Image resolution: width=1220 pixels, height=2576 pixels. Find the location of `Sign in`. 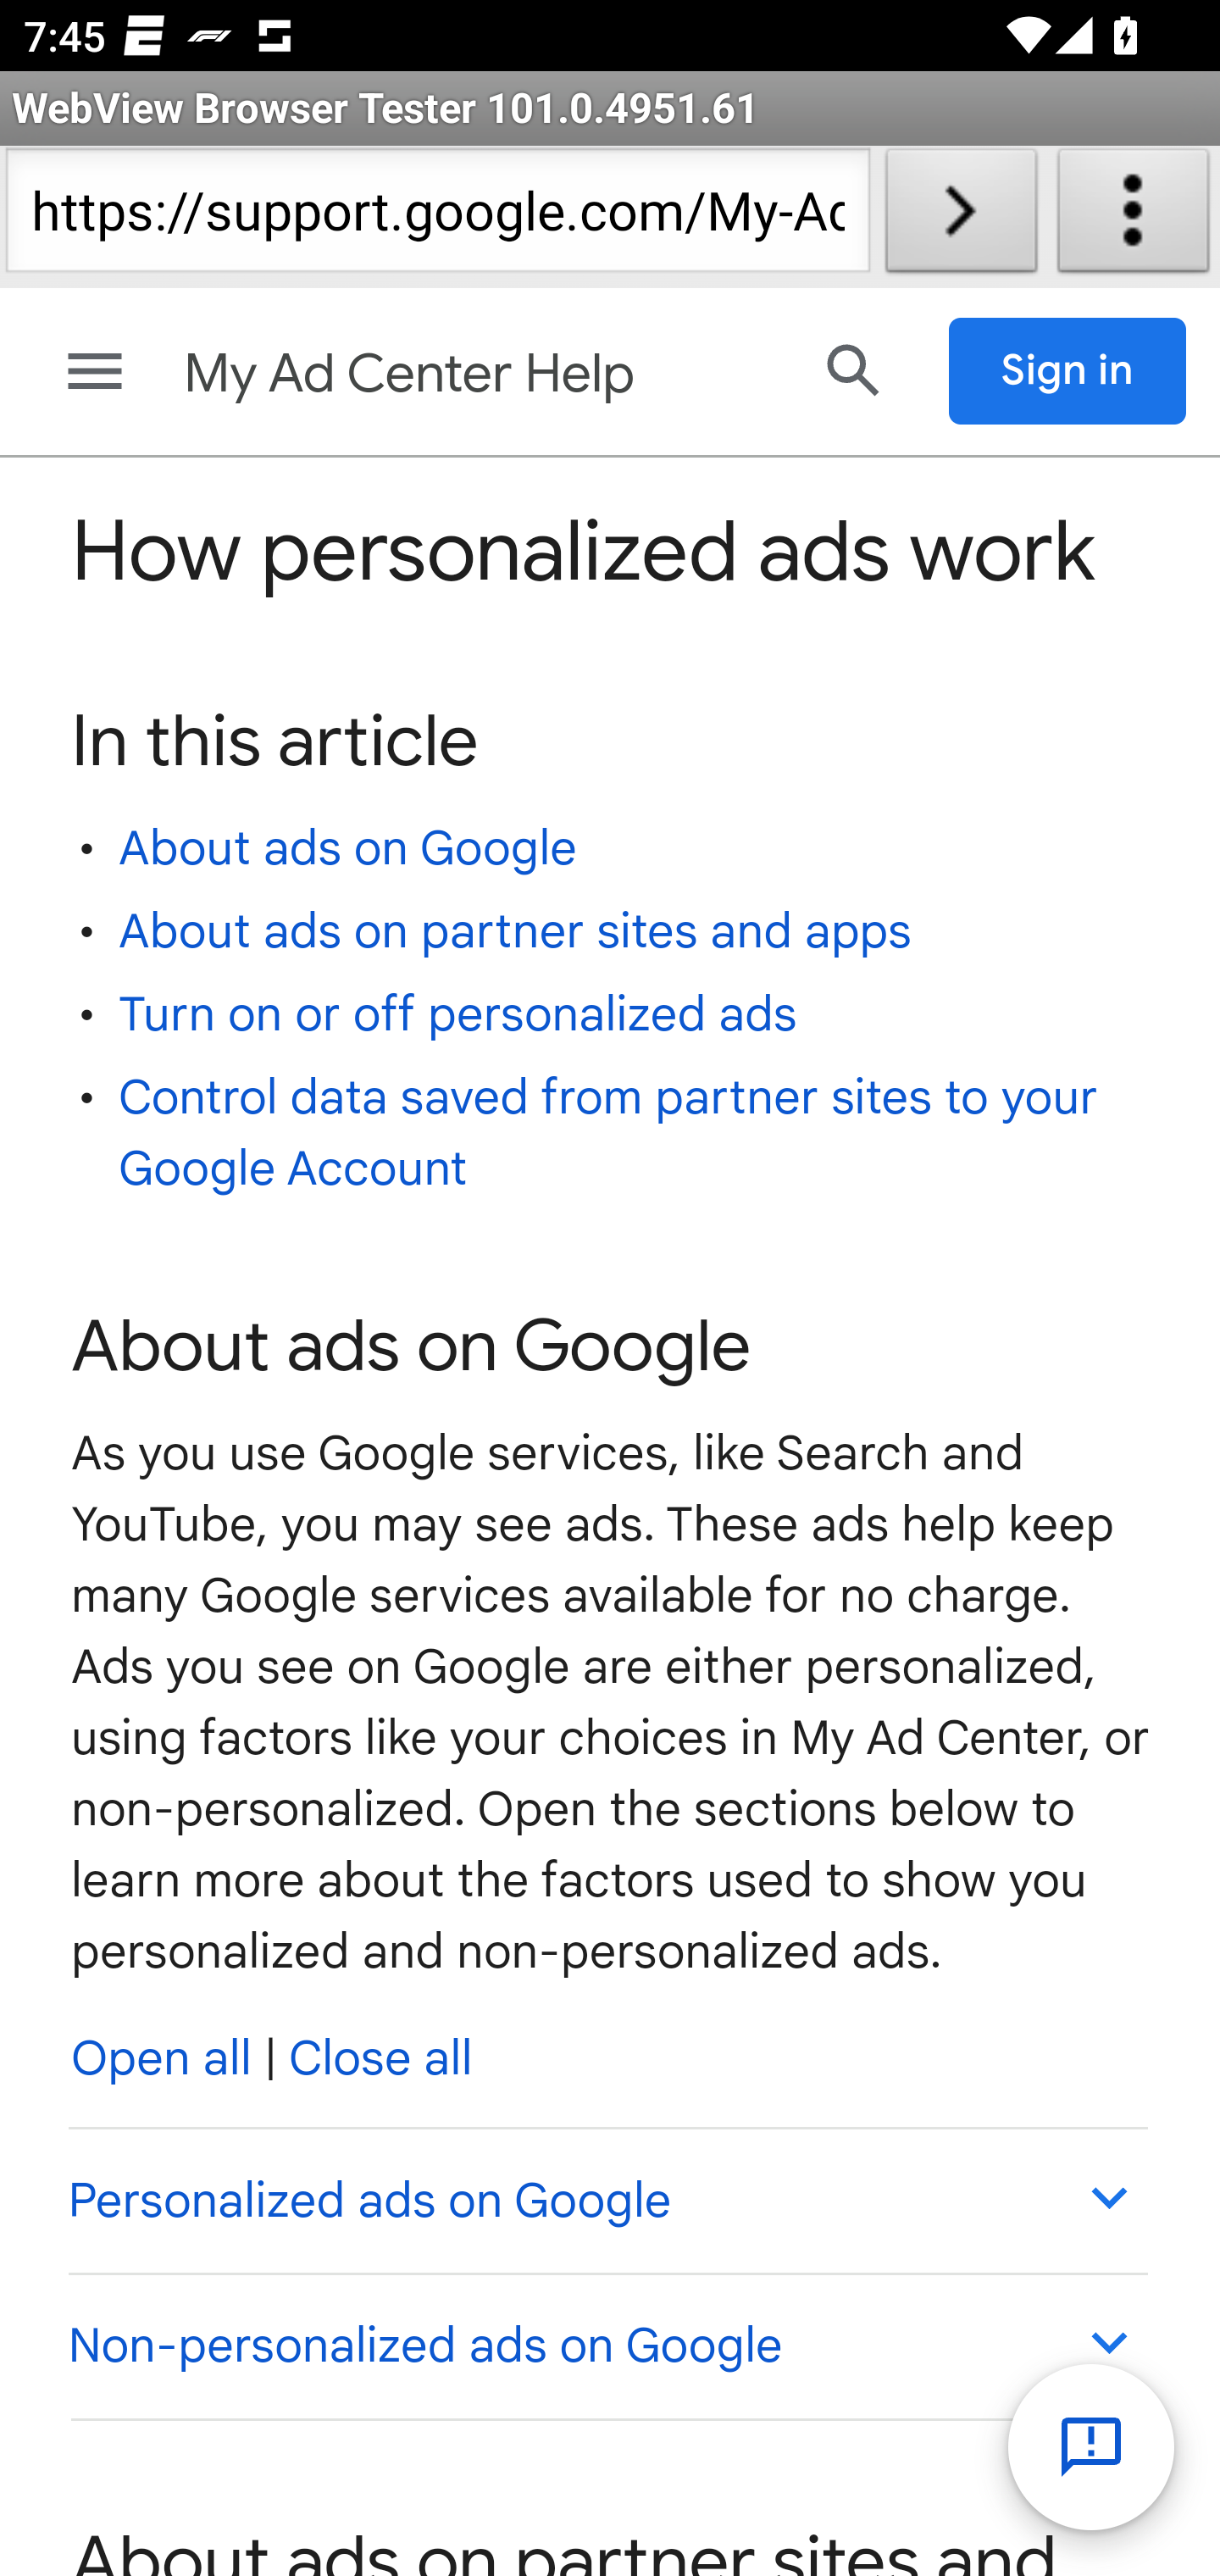

Sign in is located at coordinates (1068, 371).